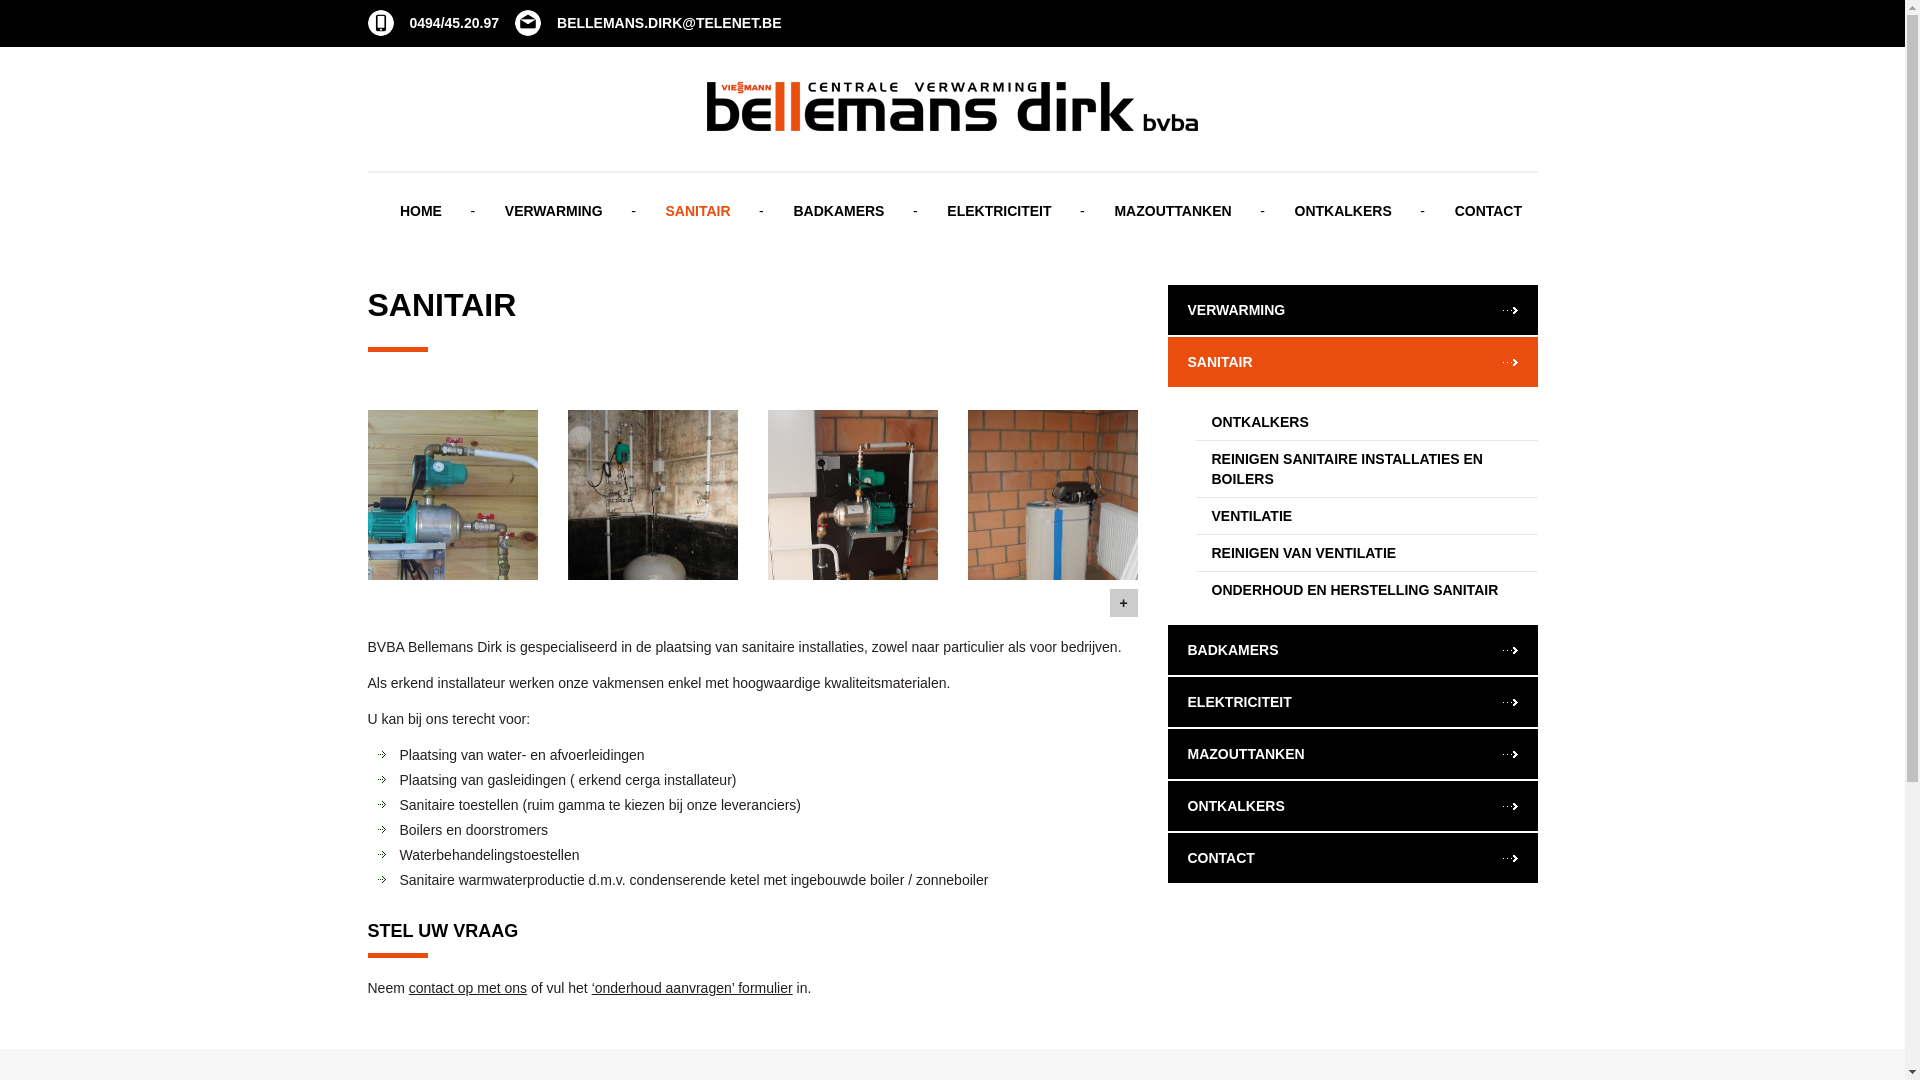 Image resolution: width=1920 pixels, height=1080 pixels. What do you see at coordinates (853, 530) in the screenshot?
I see `Click to enlarge image` at bounding box center [853, 530].